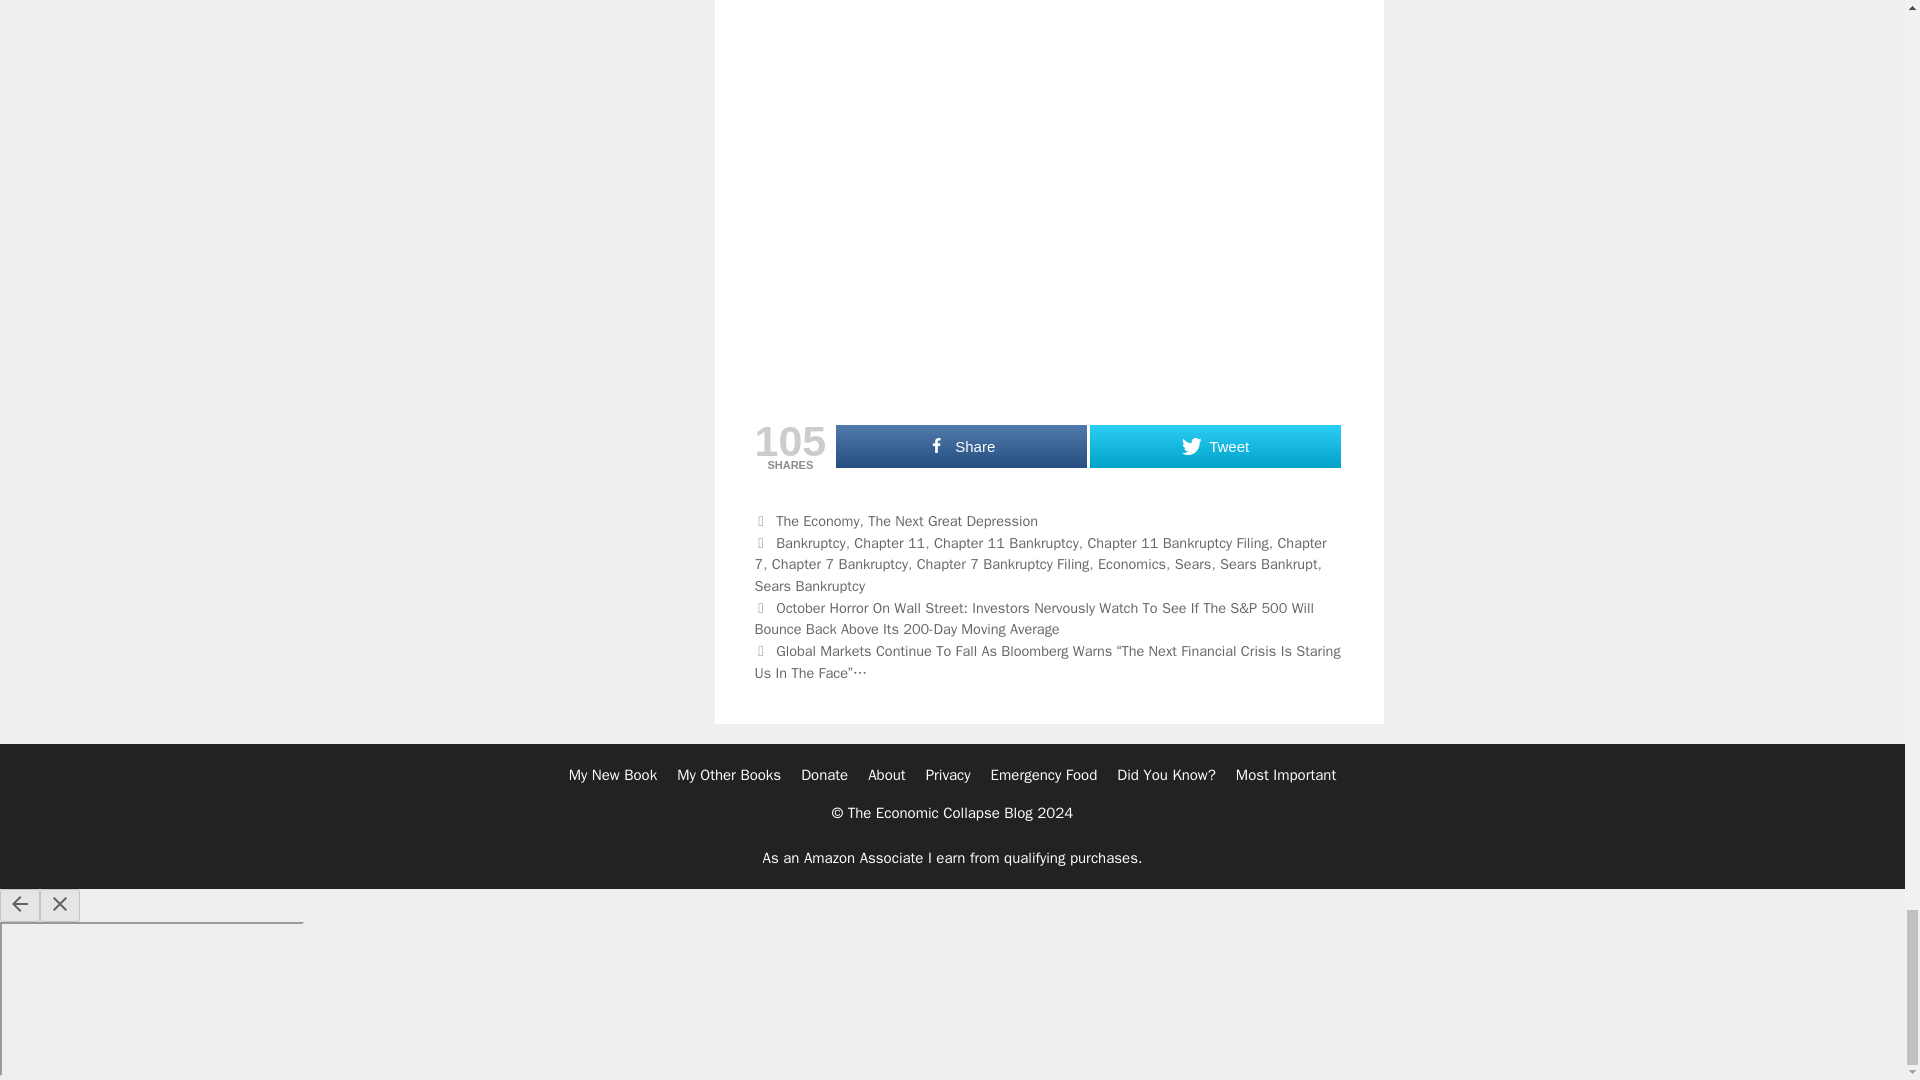 This screenshot has width=1920, height=1080. What do you see at coordinates (1215, 446) in the screenshot?
I see `Tweet` at bounding box center [1215, 446].